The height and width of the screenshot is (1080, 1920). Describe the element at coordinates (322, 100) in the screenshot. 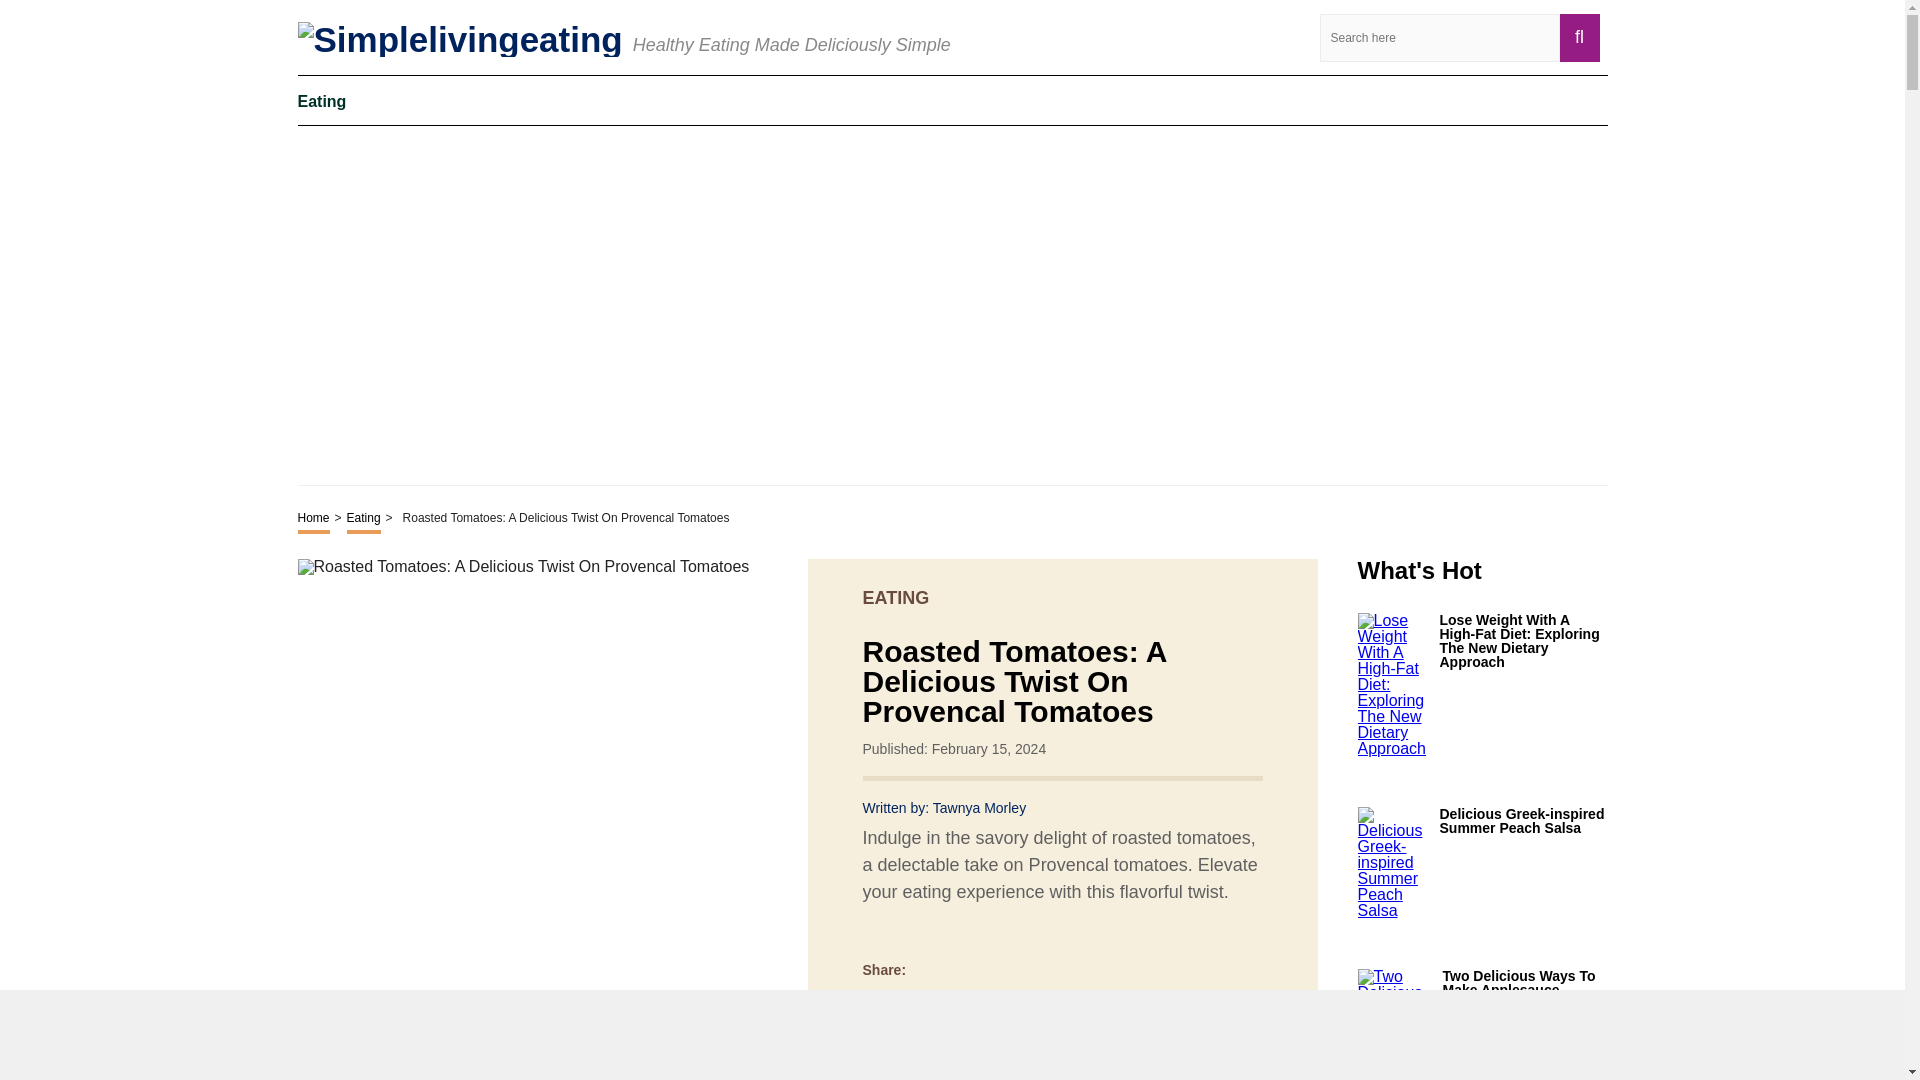

I see `Eating` at that location.